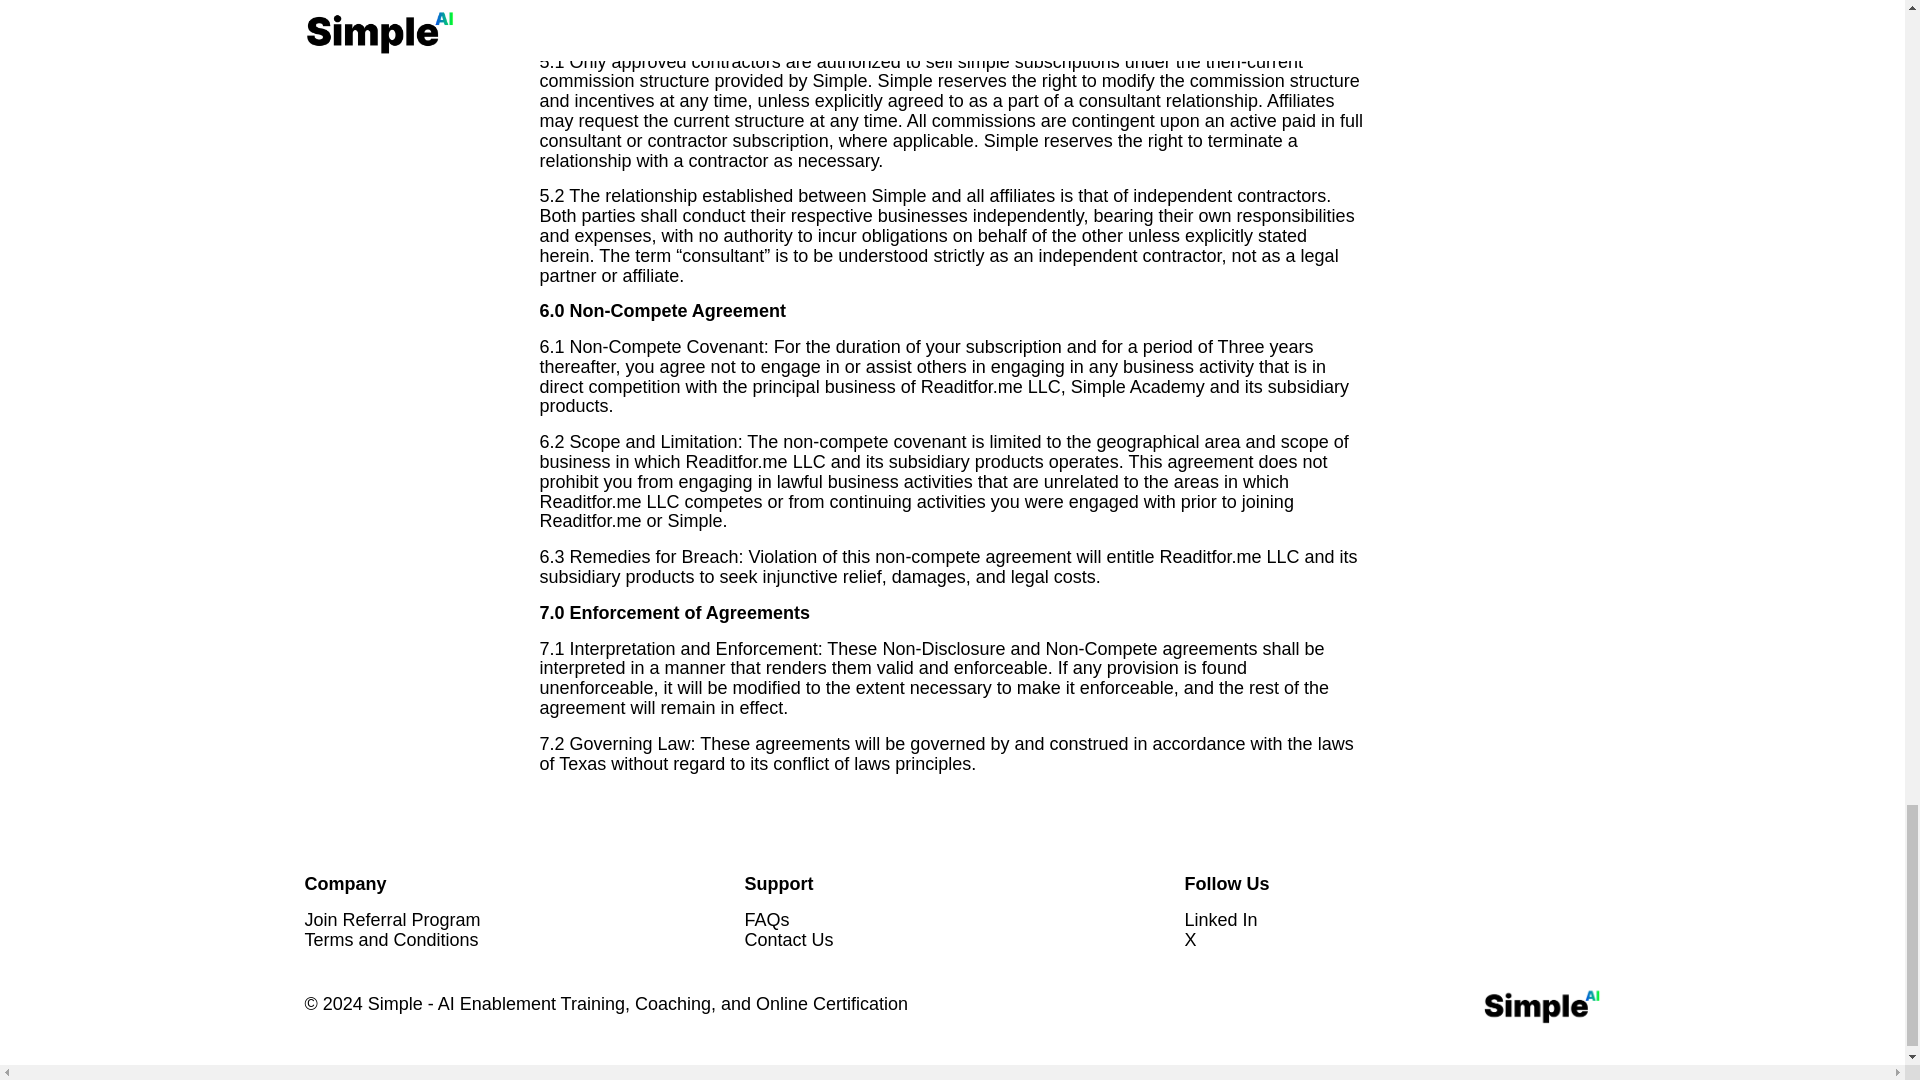 The width and height of the screenshot is (1920, 1080). What do you see at coordinates (1220, 920) in the screenshot?
I see `Linked In` at bounding box center [1220, 920].